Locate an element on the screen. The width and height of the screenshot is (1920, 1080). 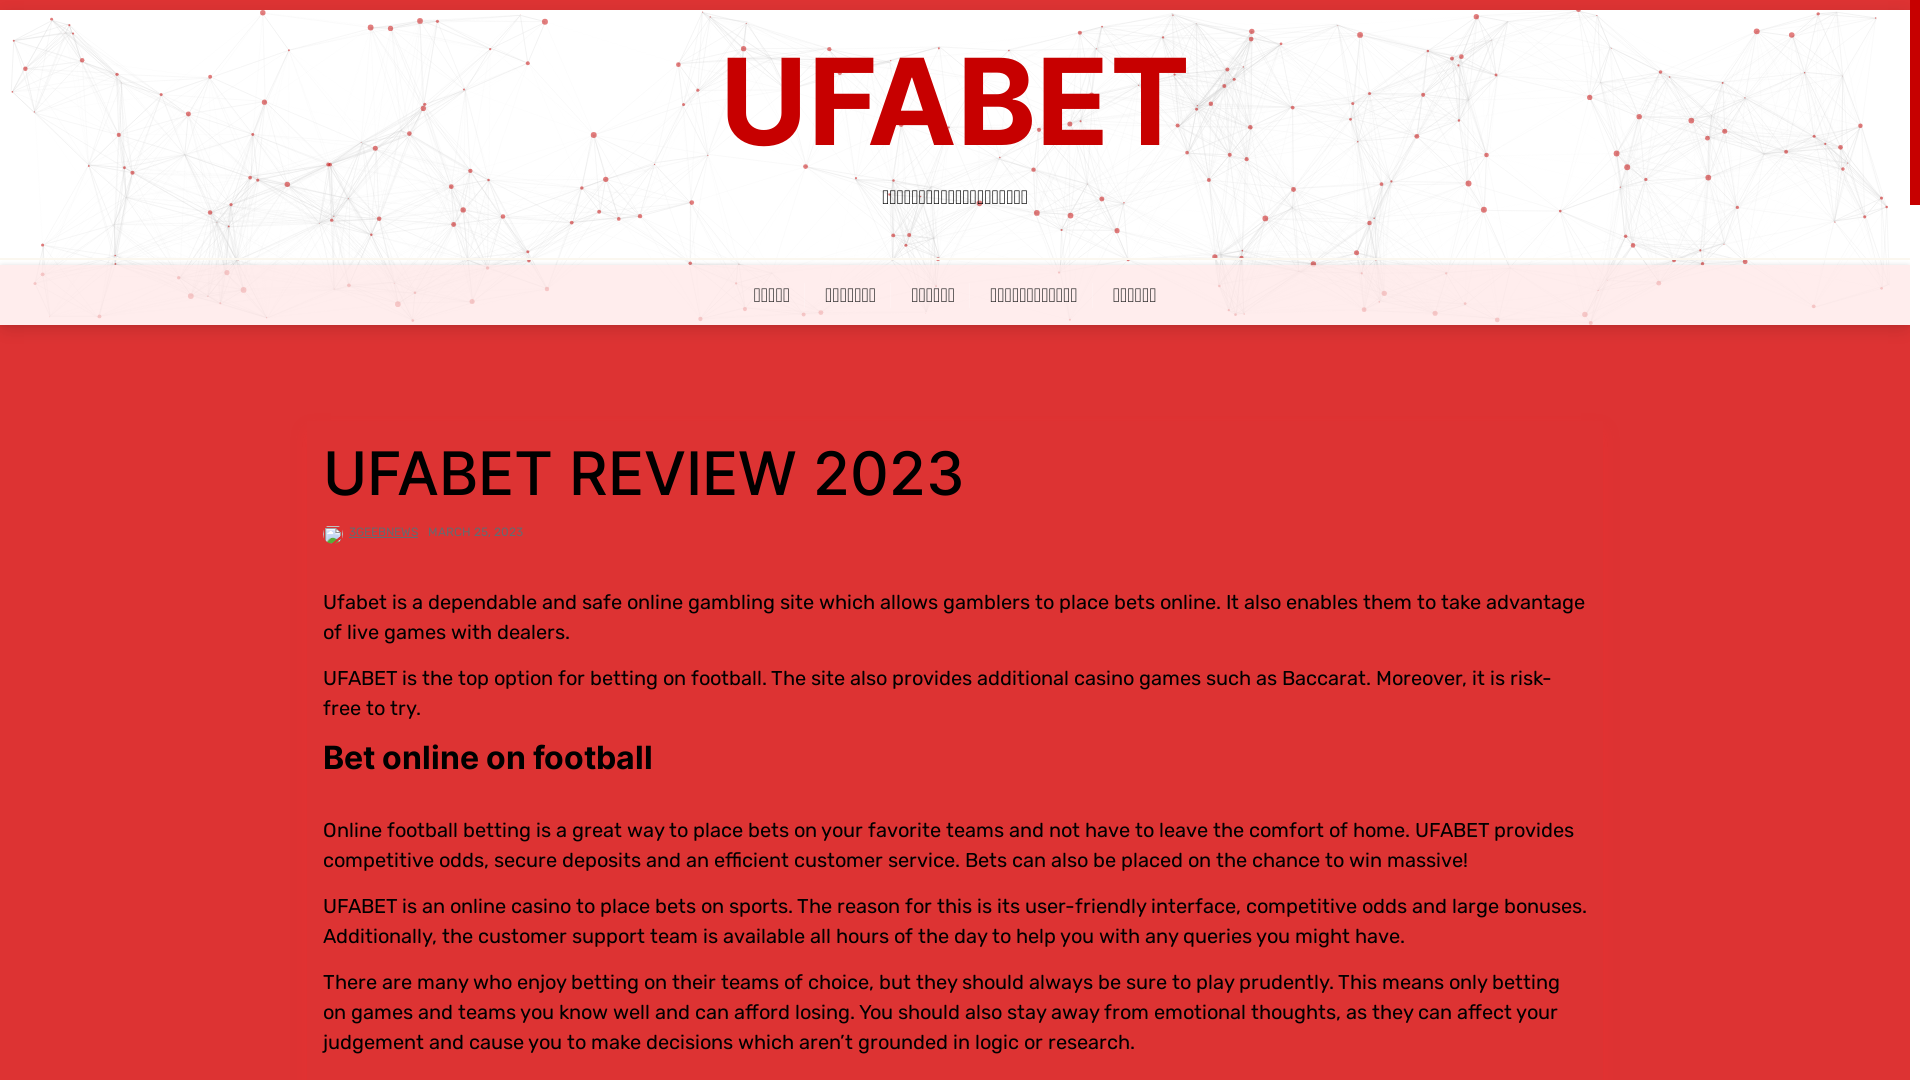
3GEEBNEWS is located at coordinates (384, 532).